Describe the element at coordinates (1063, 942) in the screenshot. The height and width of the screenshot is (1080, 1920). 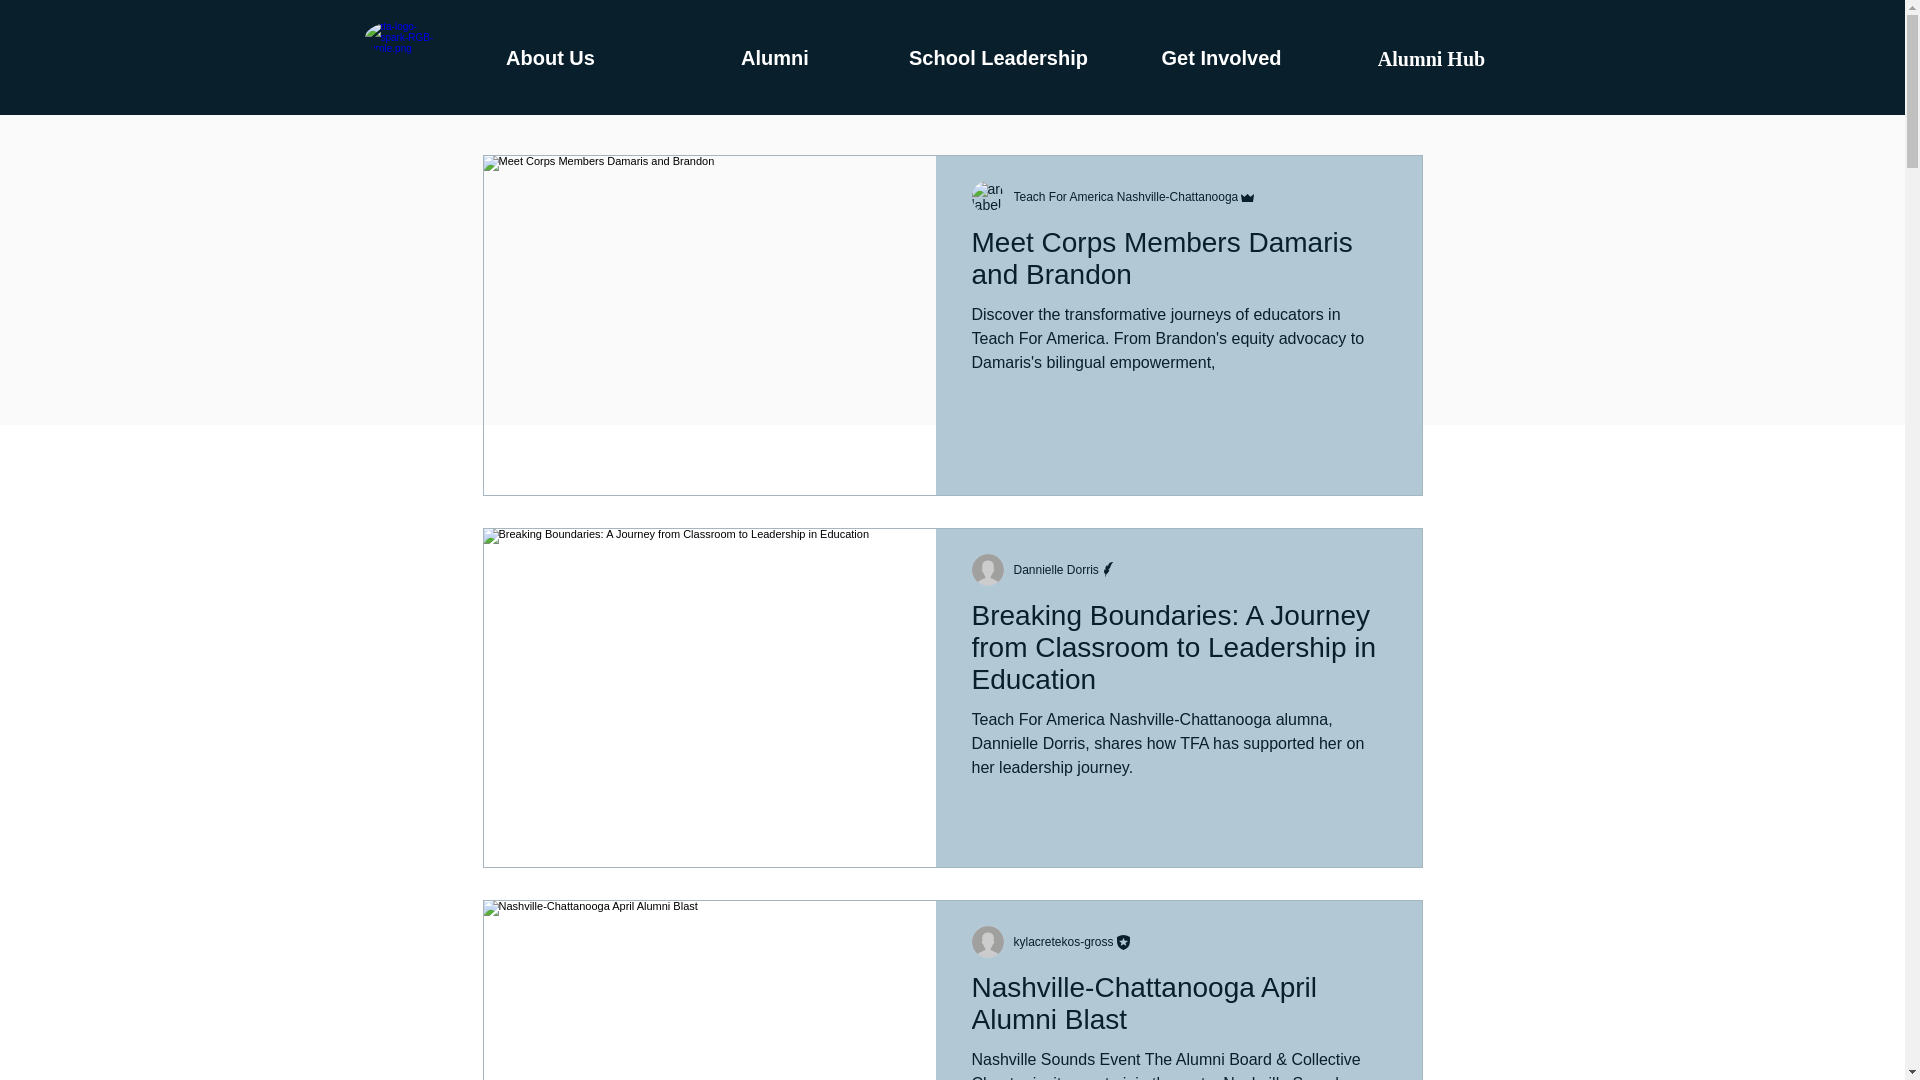
I see `kylacretekos-gross` at that location.